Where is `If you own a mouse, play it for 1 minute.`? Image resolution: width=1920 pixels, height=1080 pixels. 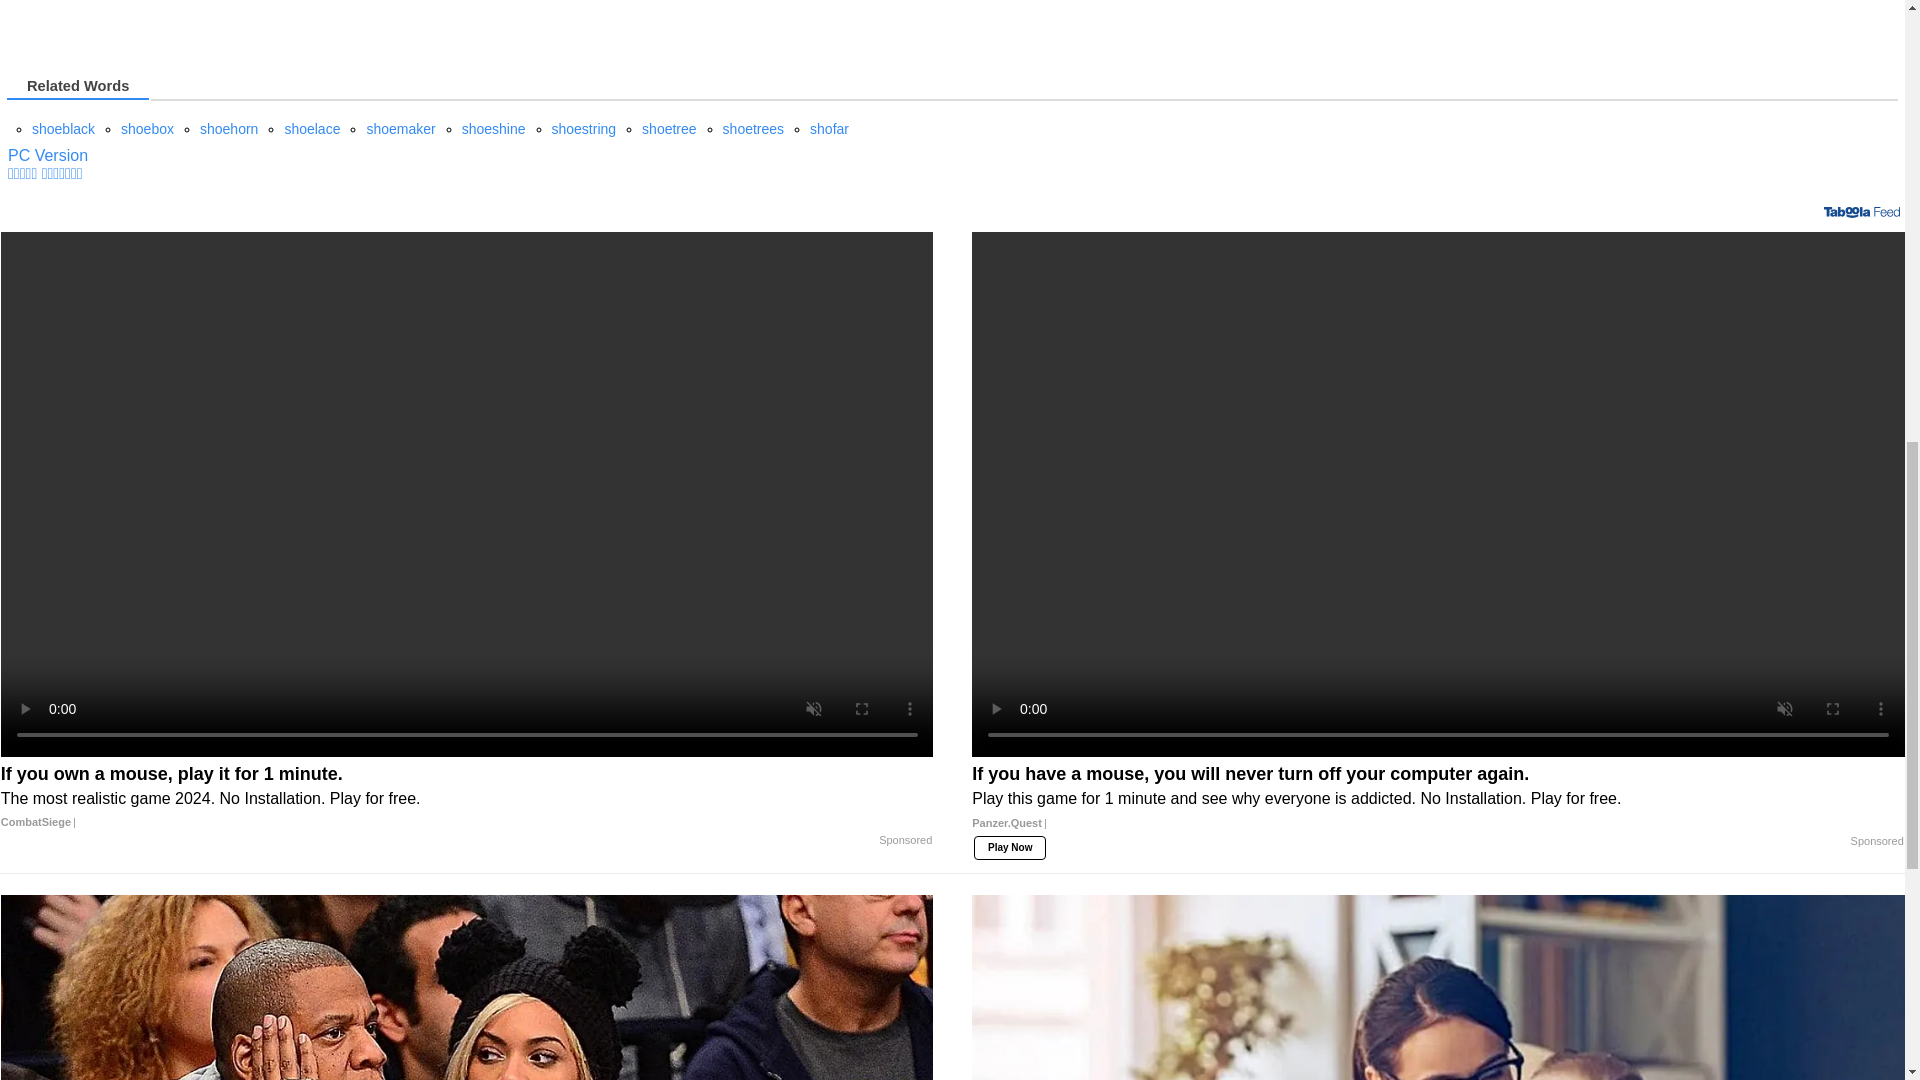 If you own a mouse, play it for 1 minute. is located at coordinates (467, 798).